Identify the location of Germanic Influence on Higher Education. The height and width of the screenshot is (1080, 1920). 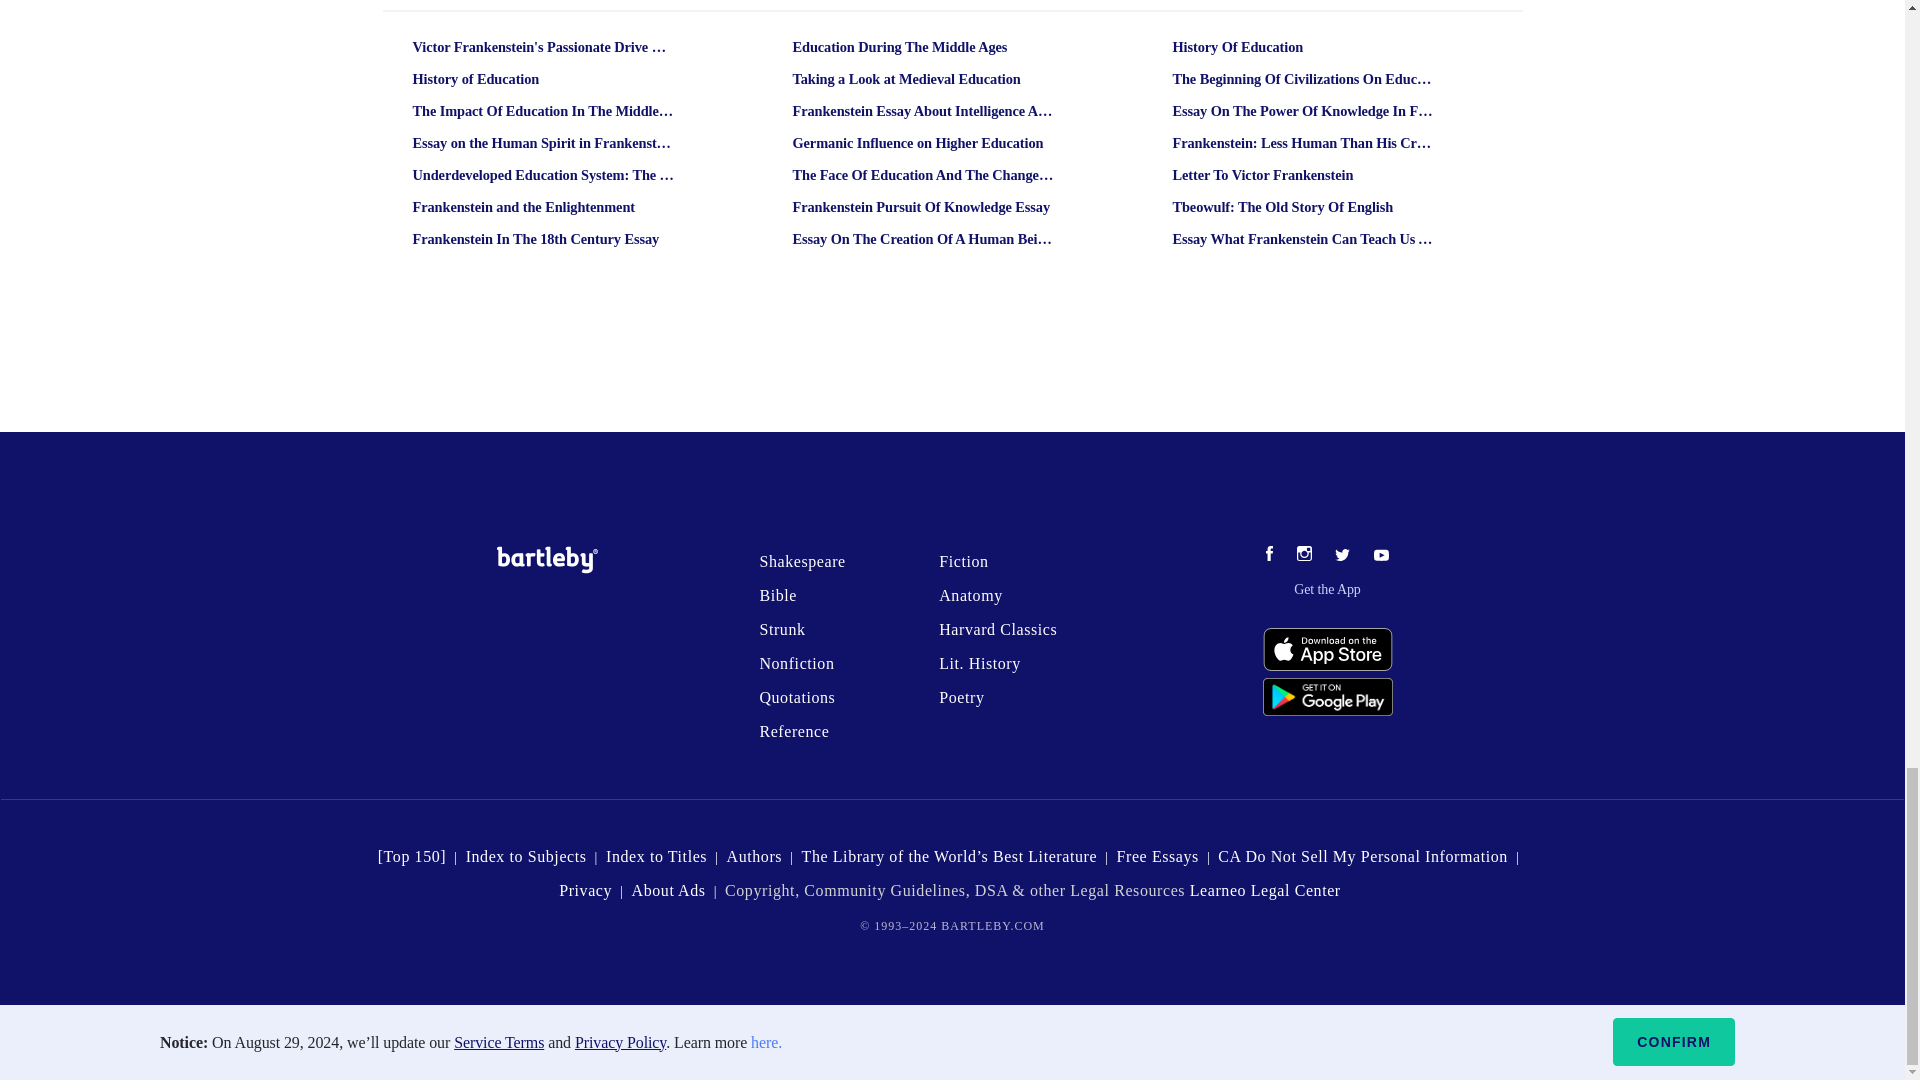
(923, 143).